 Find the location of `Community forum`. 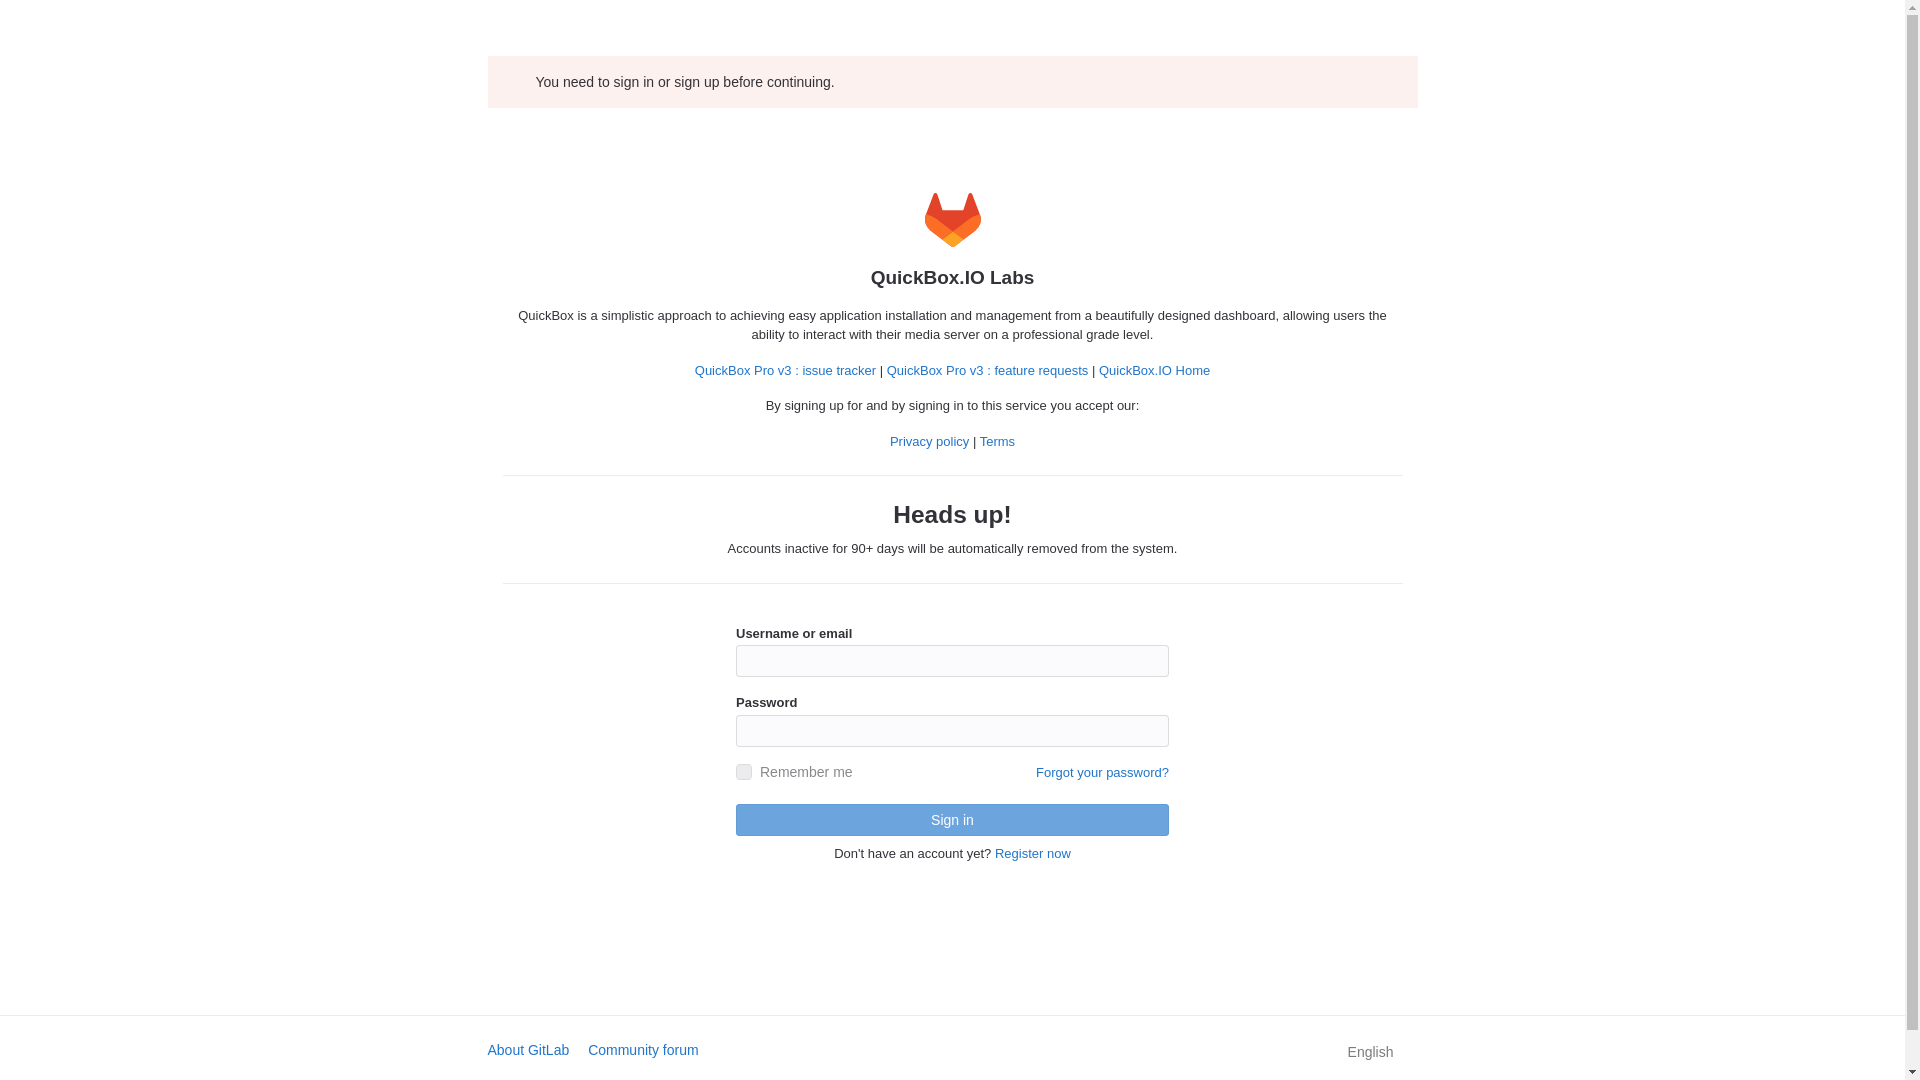

Community forum is located at coordinates (642, 1050).